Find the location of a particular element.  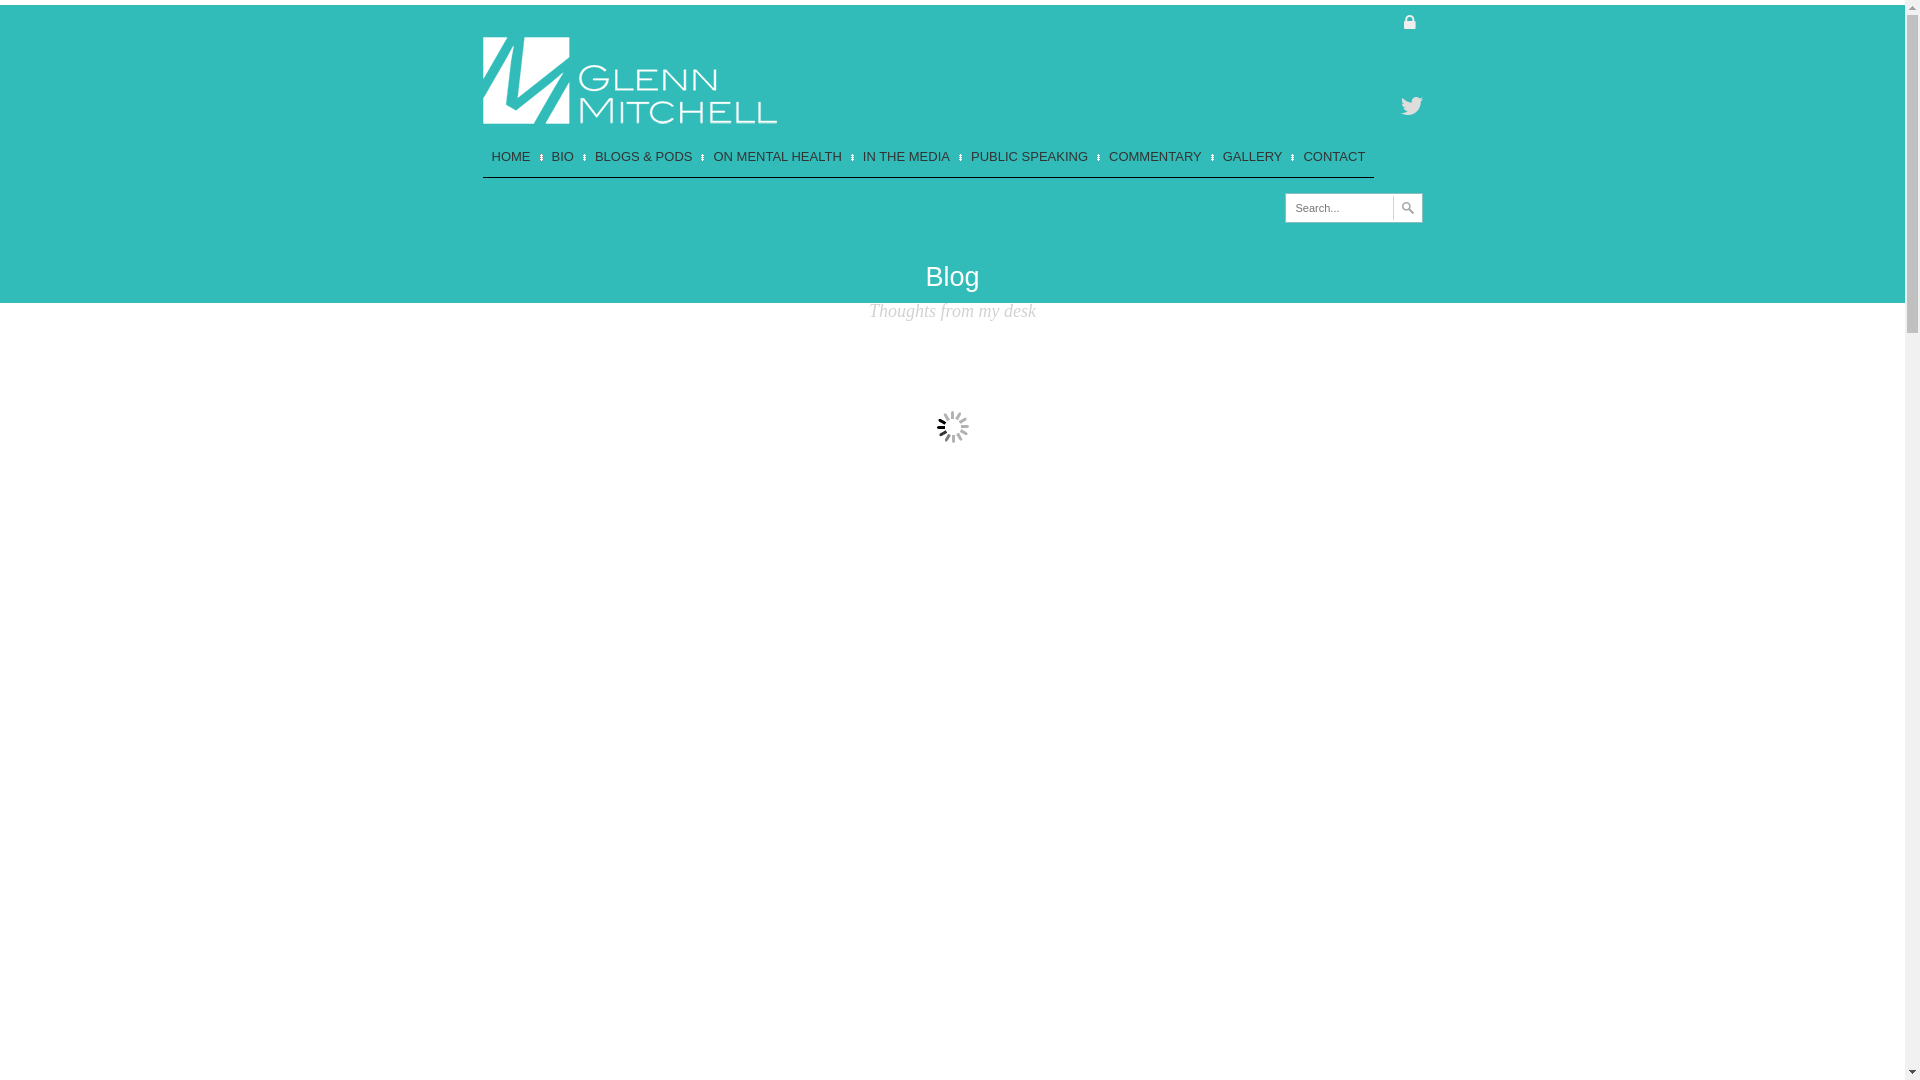

COMMENTARY is located at coordinates (1154, 158).